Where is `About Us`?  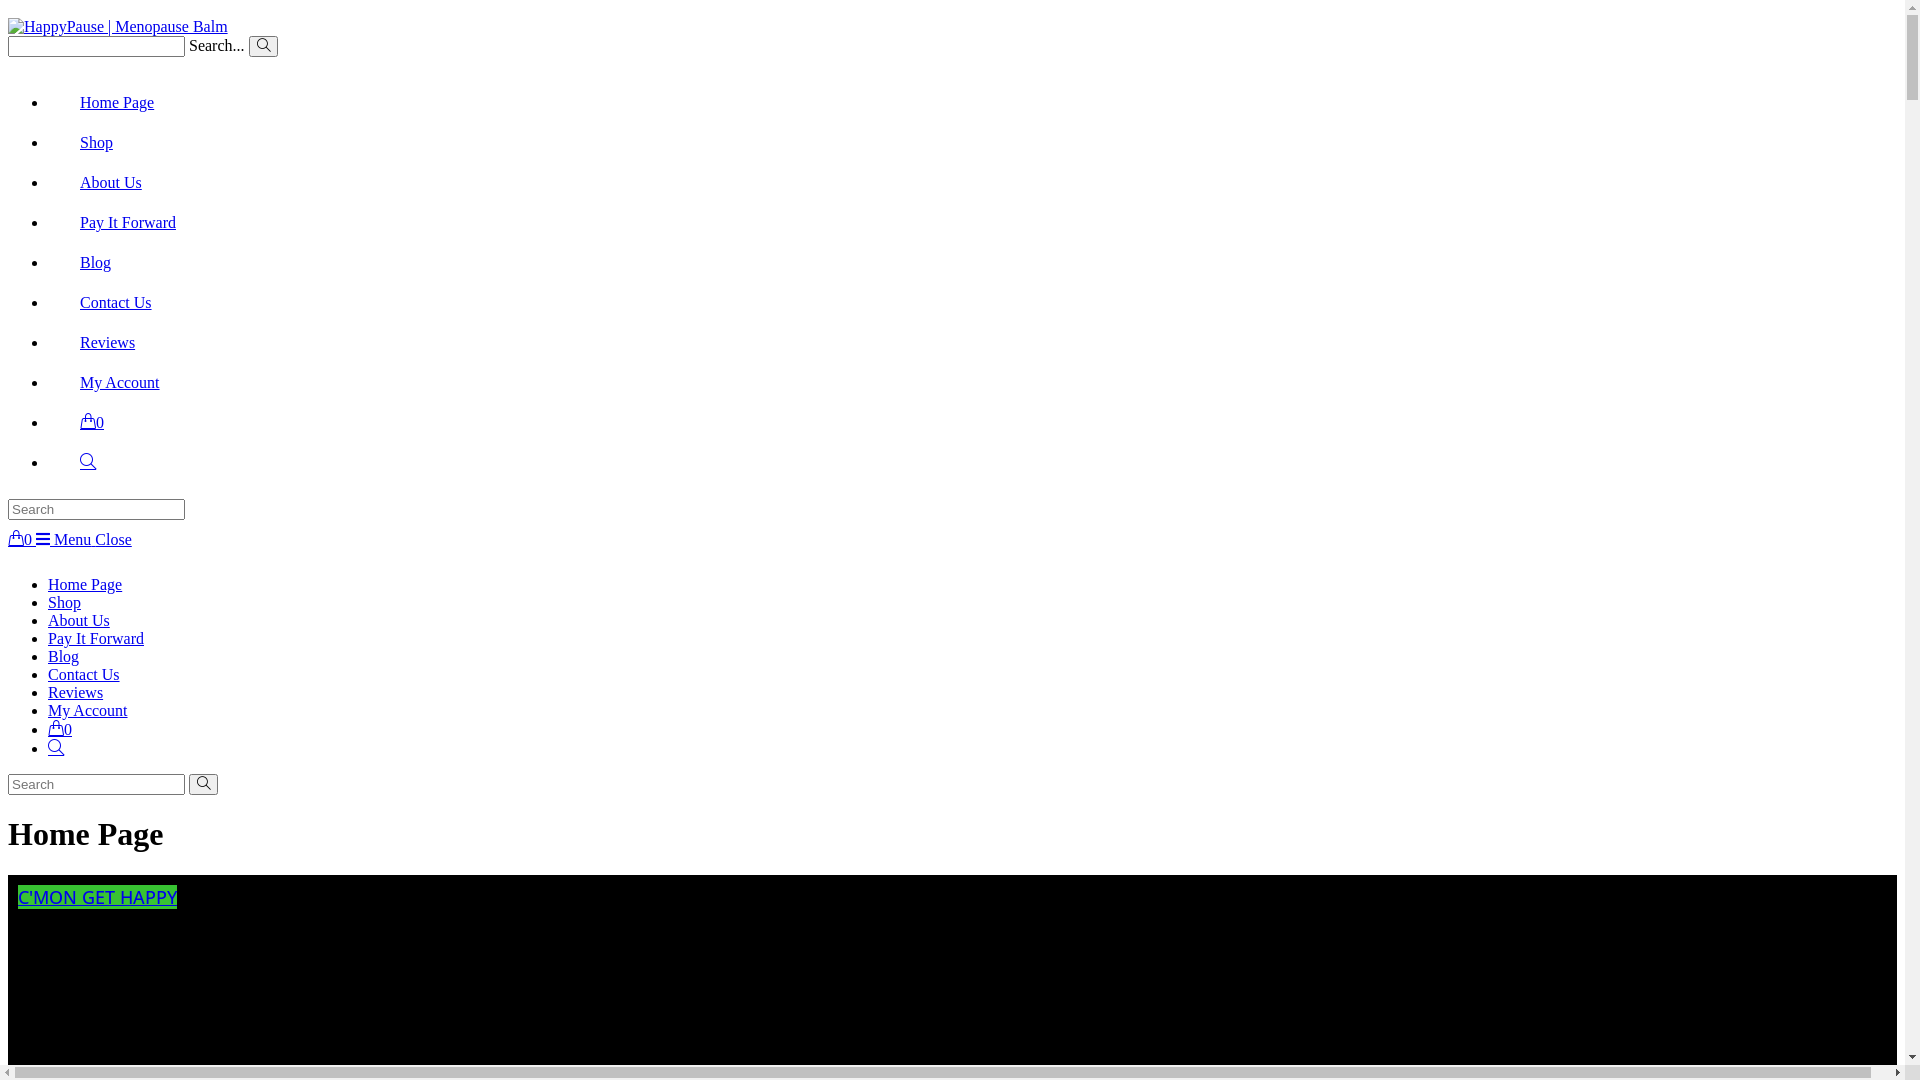
About Us is located at coordinates (79, 620).